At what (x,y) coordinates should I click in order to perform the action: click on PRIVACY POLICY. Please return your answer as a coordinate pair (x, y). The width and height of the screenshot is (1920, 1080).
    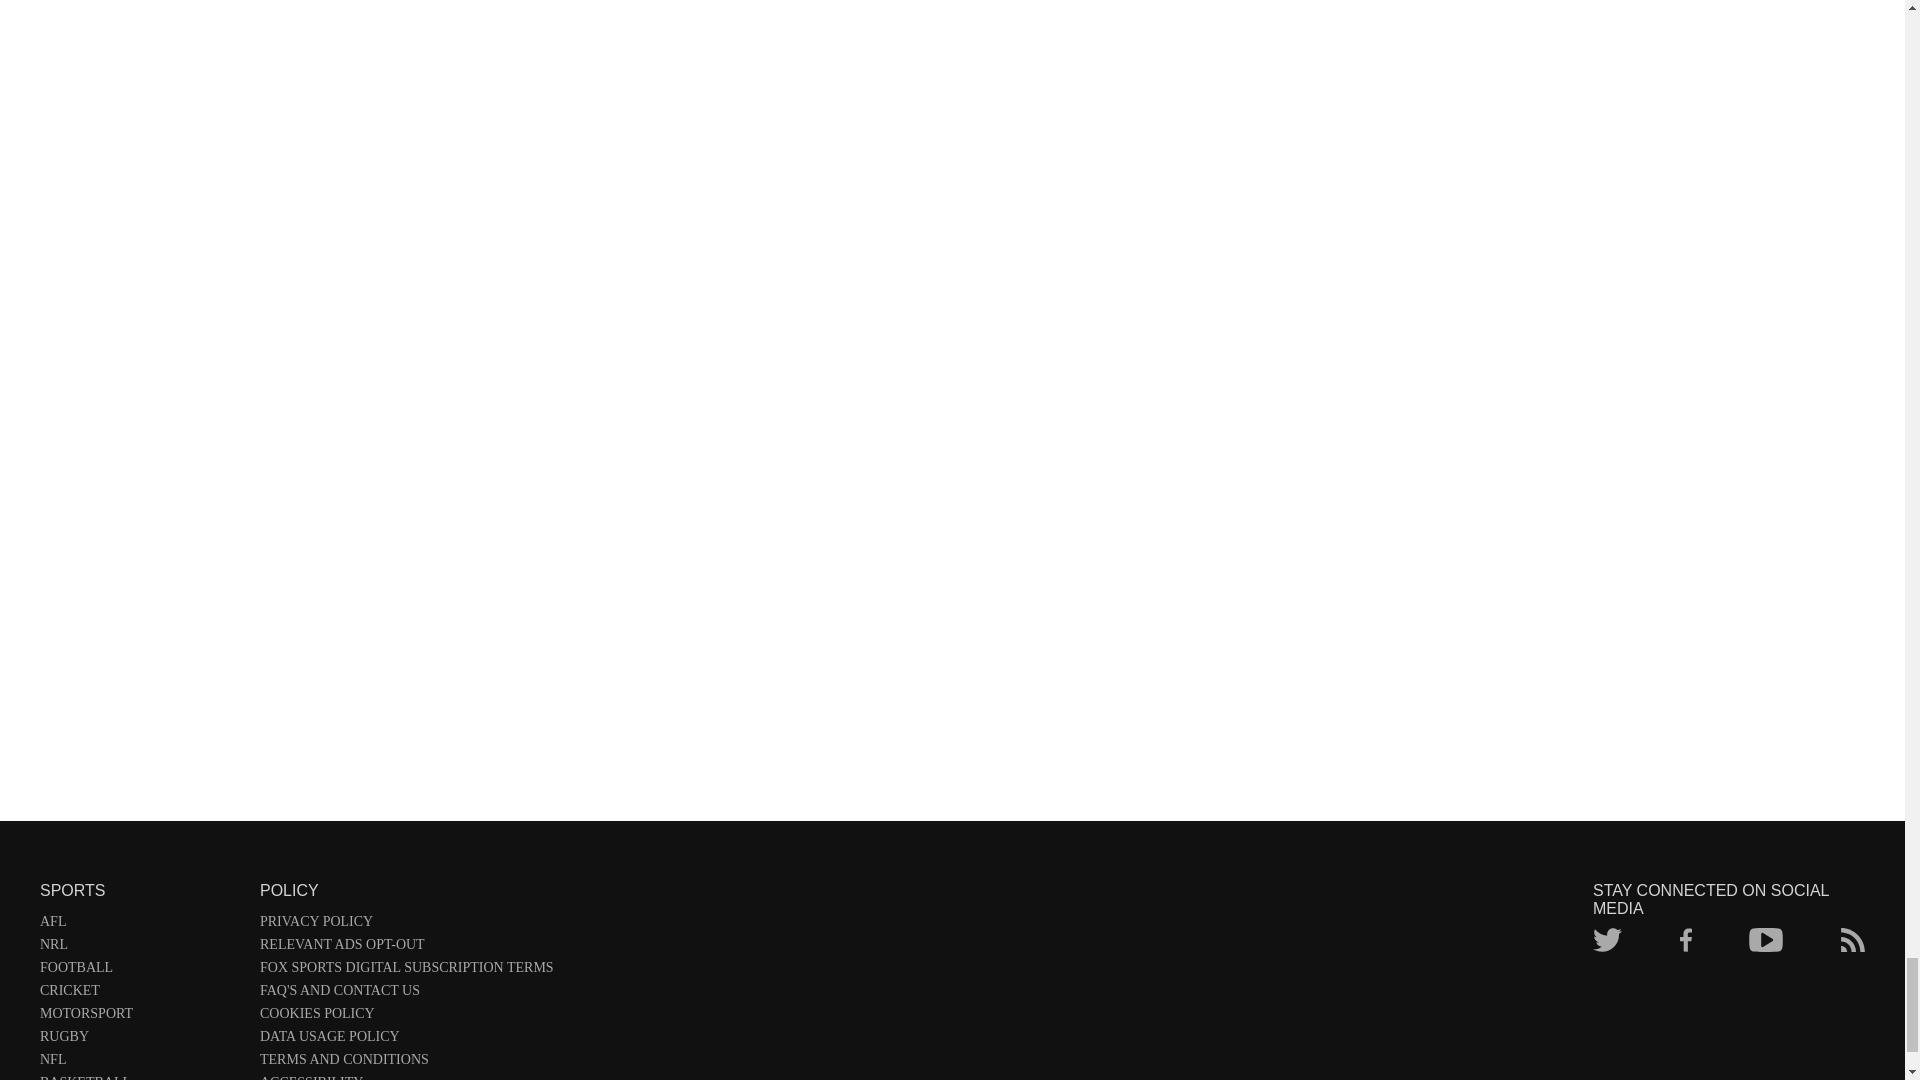
    Looking at the image, I should click on (406, 925).